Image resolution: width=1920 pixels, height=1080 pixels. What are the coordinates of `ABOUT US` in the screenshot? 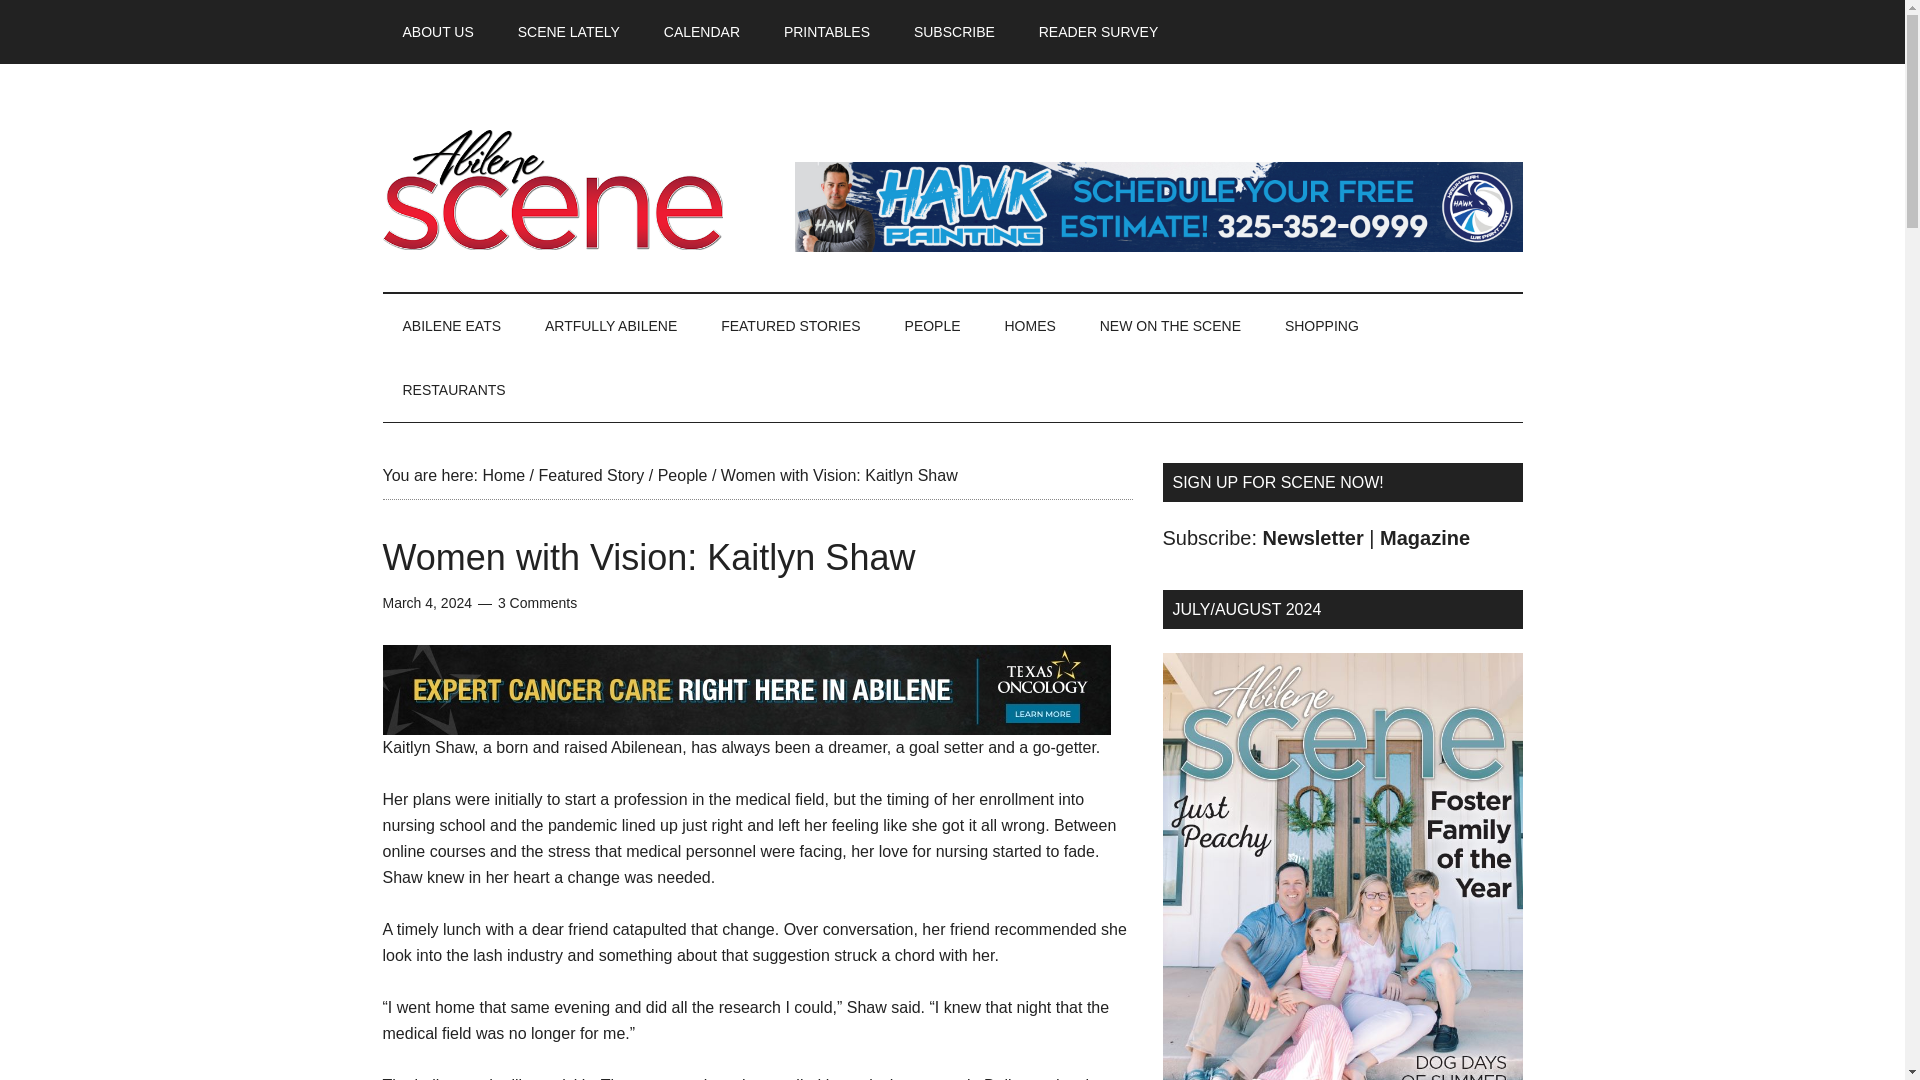 It's located at (438, 32).